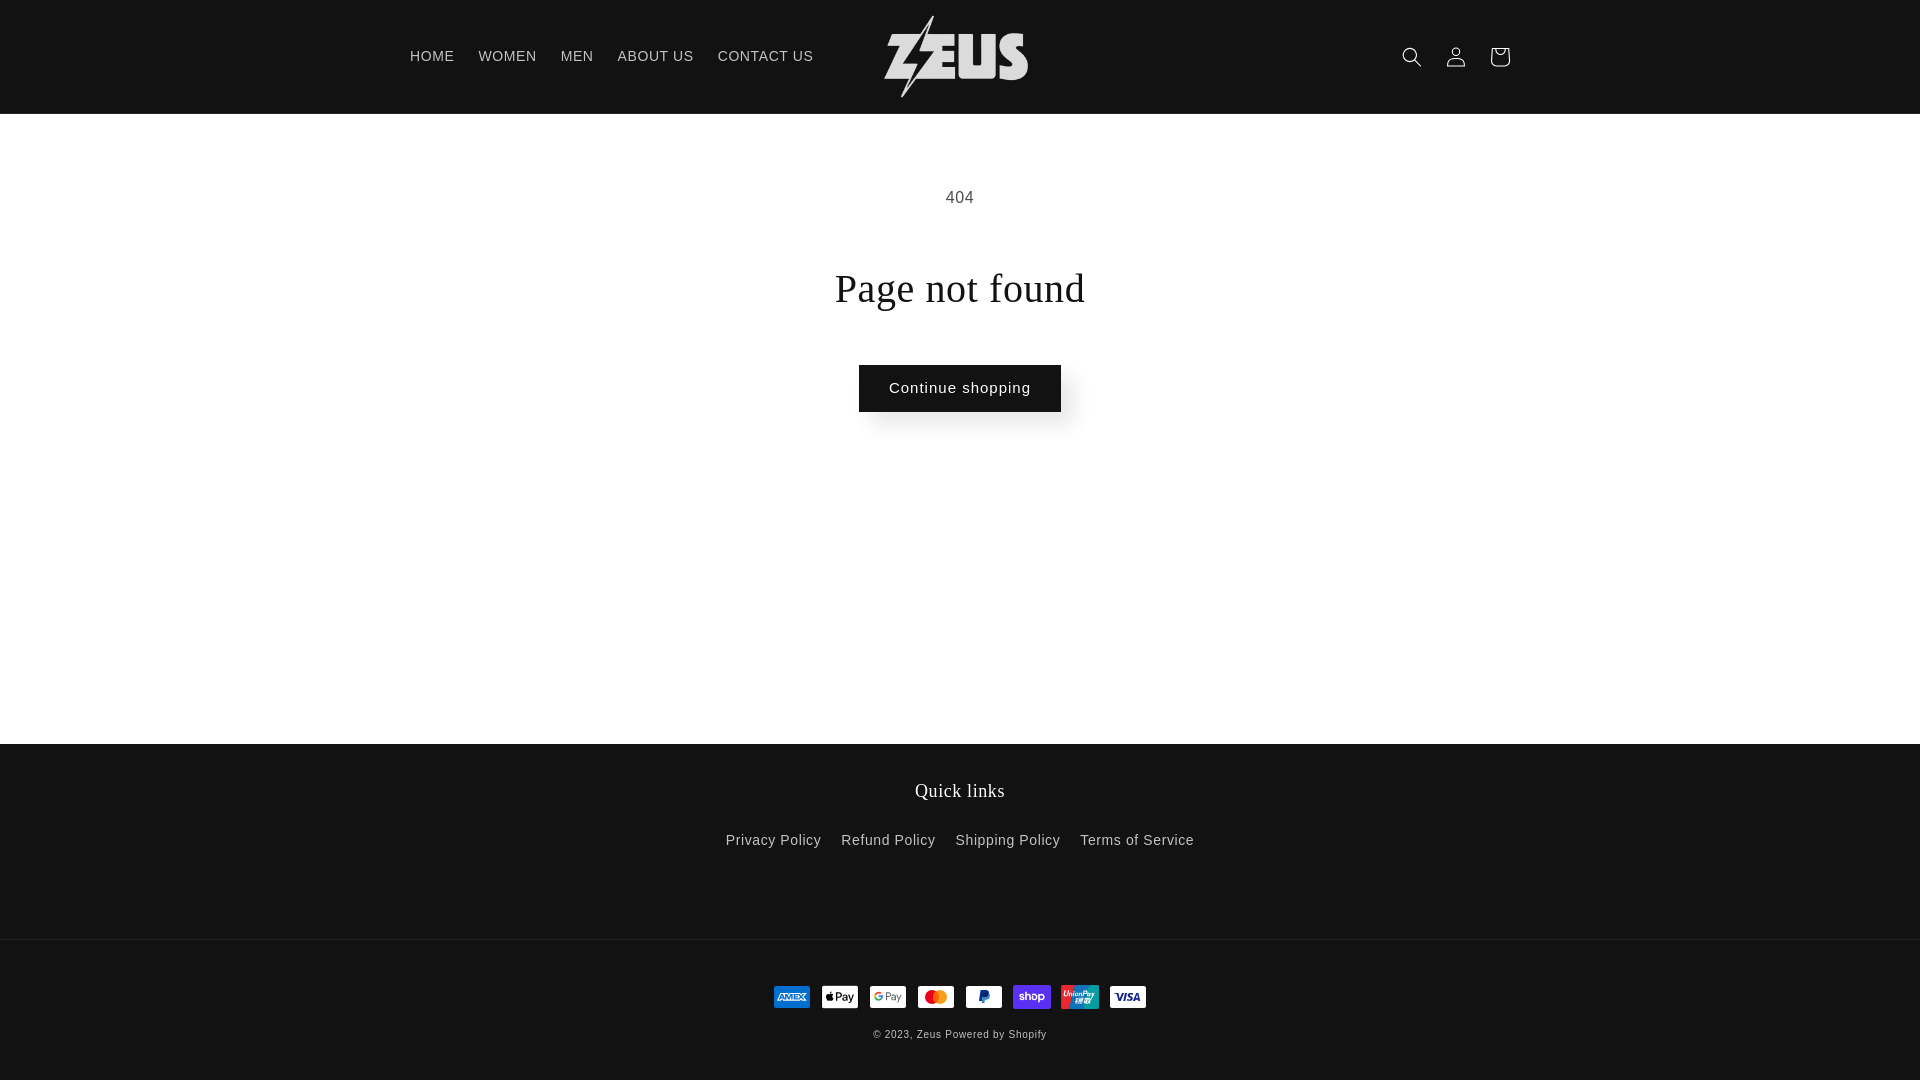 This screenshot has width=1920, height=1080. Describe the element at coordinates (996, 1034) in the screenshot. I see `Powered by Shopify` at that location.